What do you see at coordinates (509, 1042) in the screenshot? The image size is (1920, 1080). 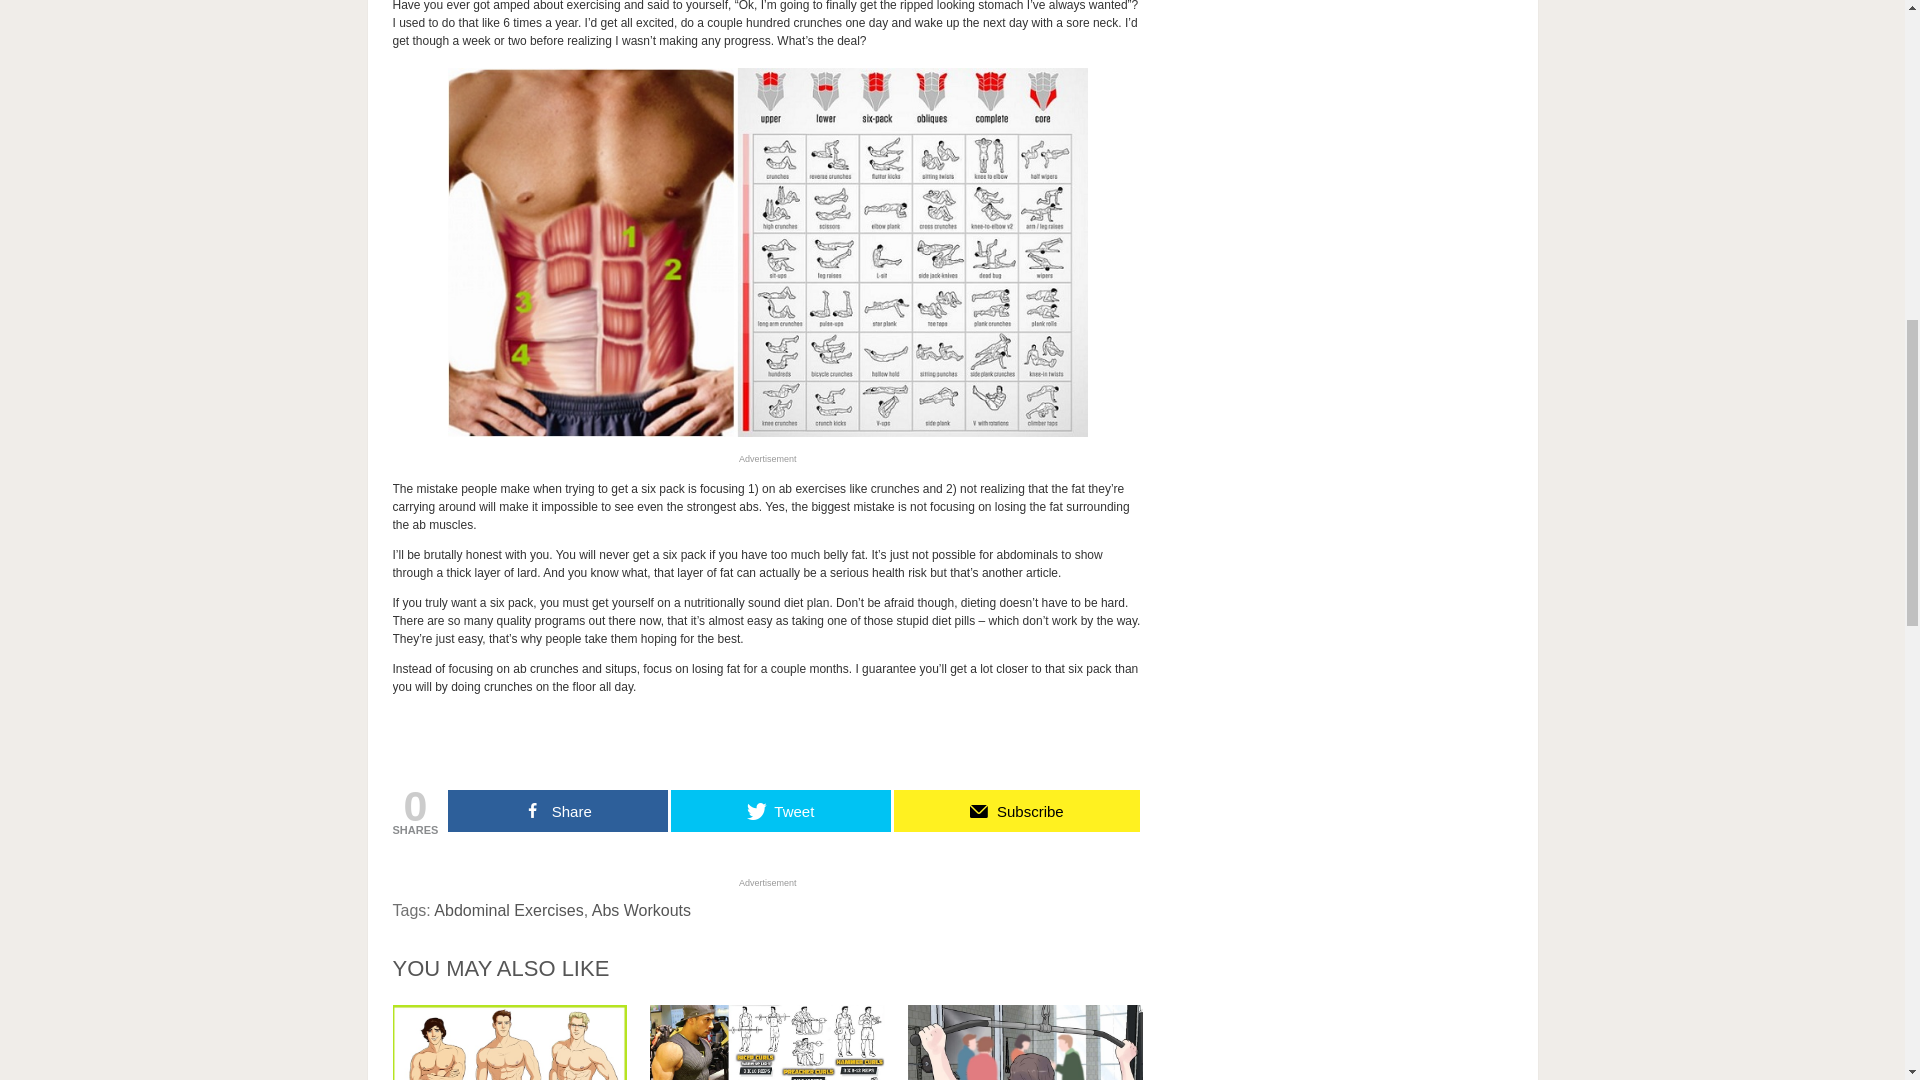 I see `10 Great Tips For Bodybuilding Beginners` at bounding box center [509, 1042].